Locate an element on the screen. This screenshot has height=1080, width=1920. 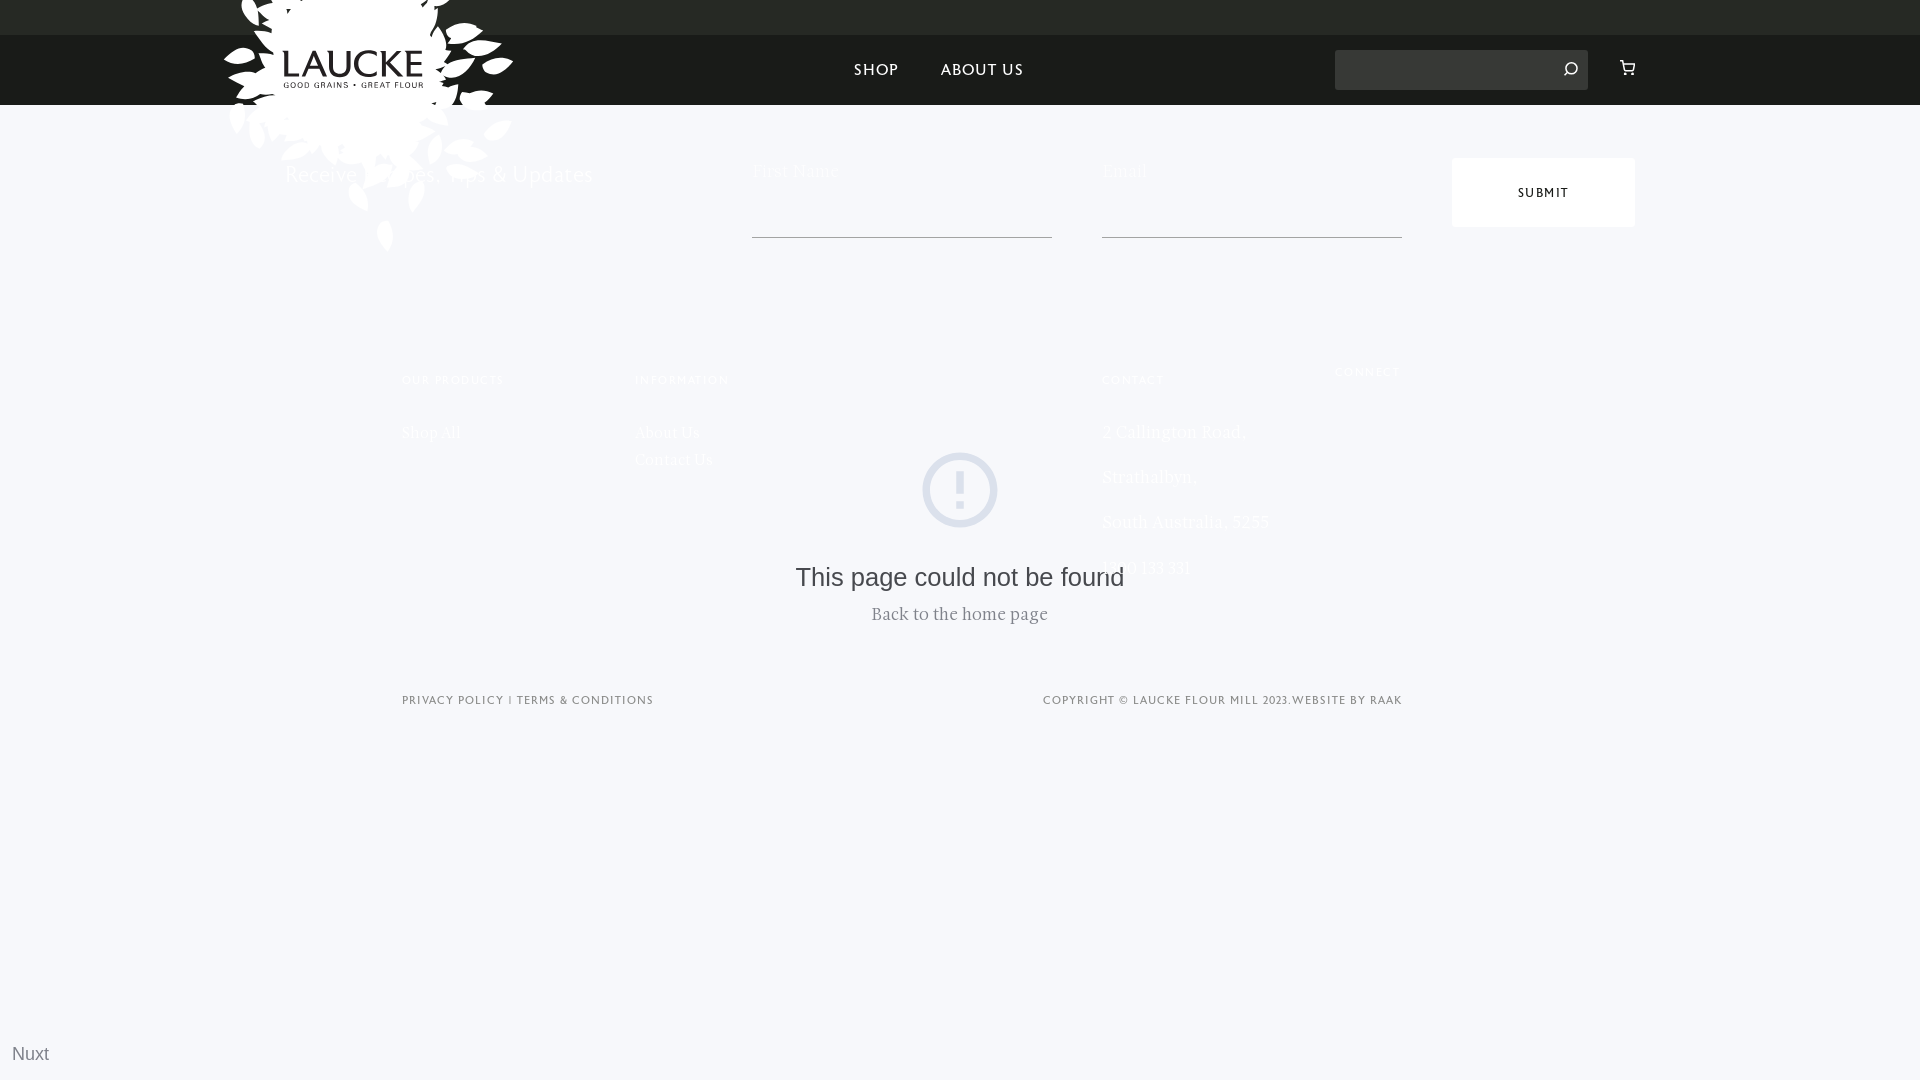
SUBMIT is located at coordinates (1544, 192).